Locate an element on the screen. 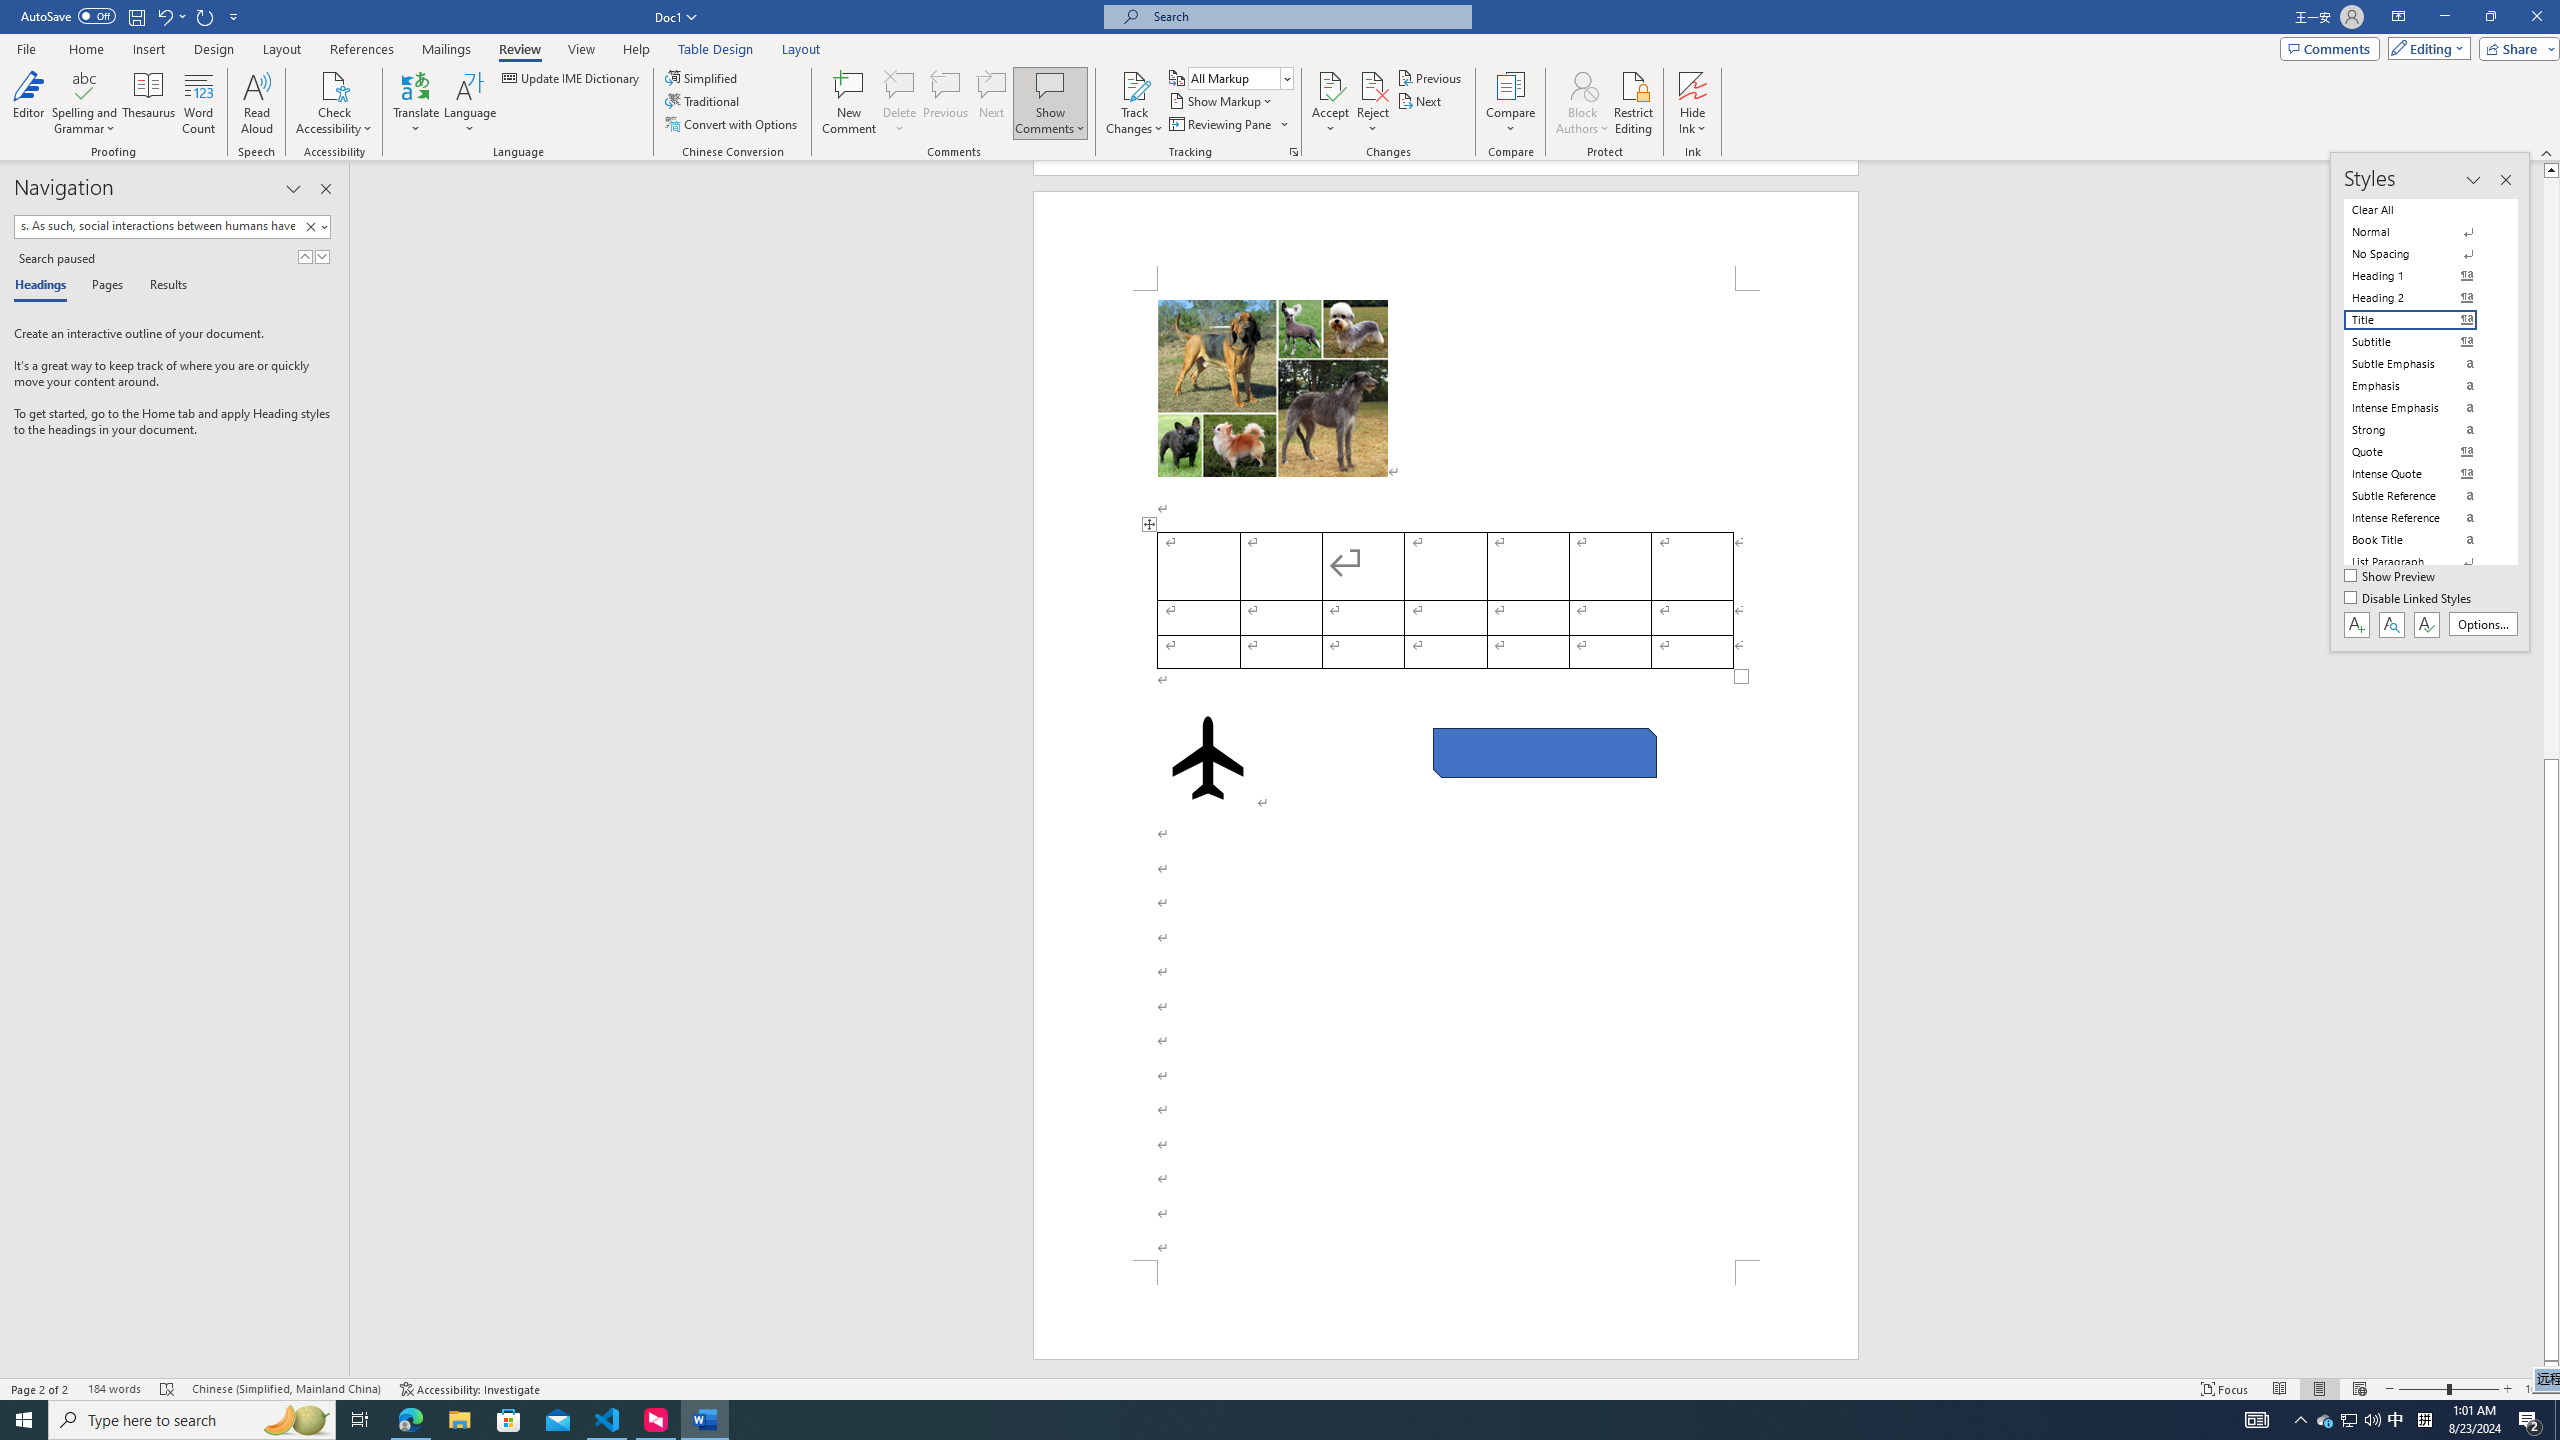 This screenshot has width=2560, height=1440. Print Layout is located at coordinates (2318, 1389).